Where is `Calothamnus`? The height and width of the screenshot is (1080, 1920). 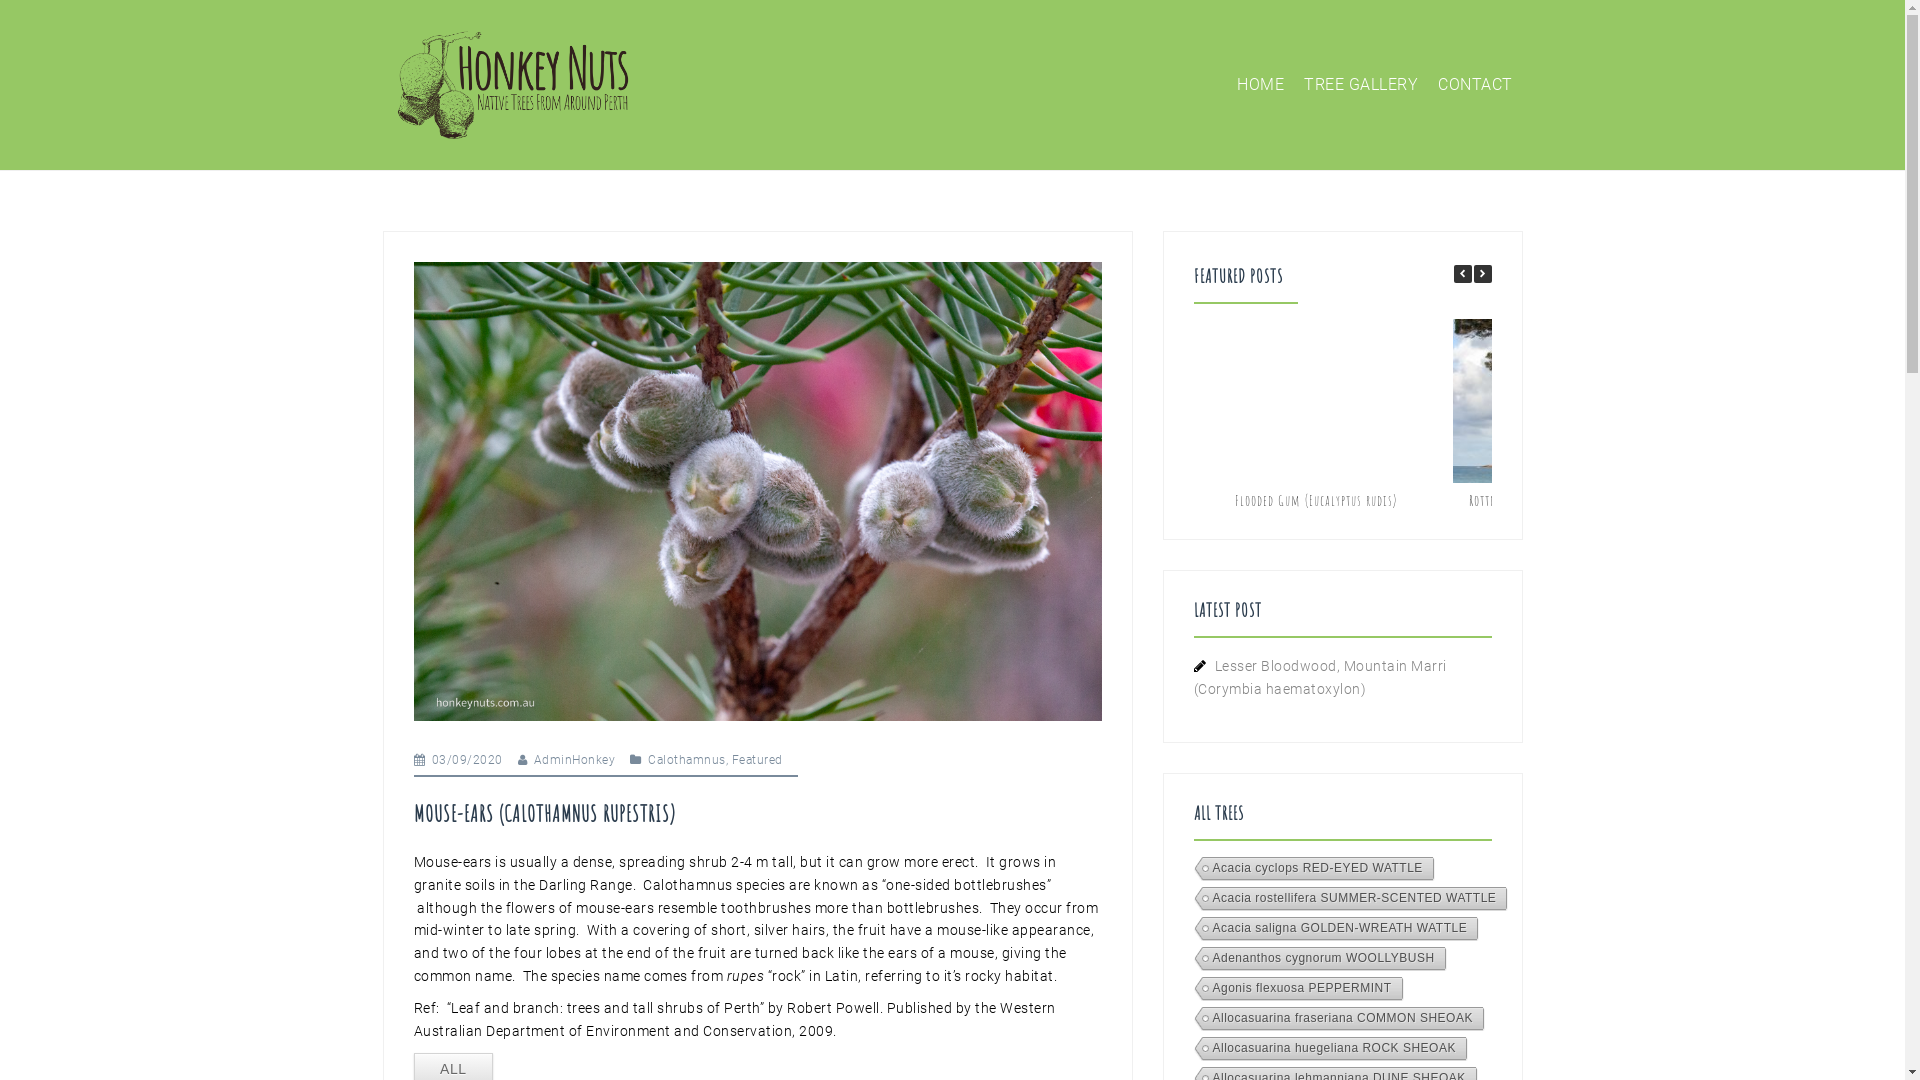
Calothamnus is located at coordinates (687, 760).